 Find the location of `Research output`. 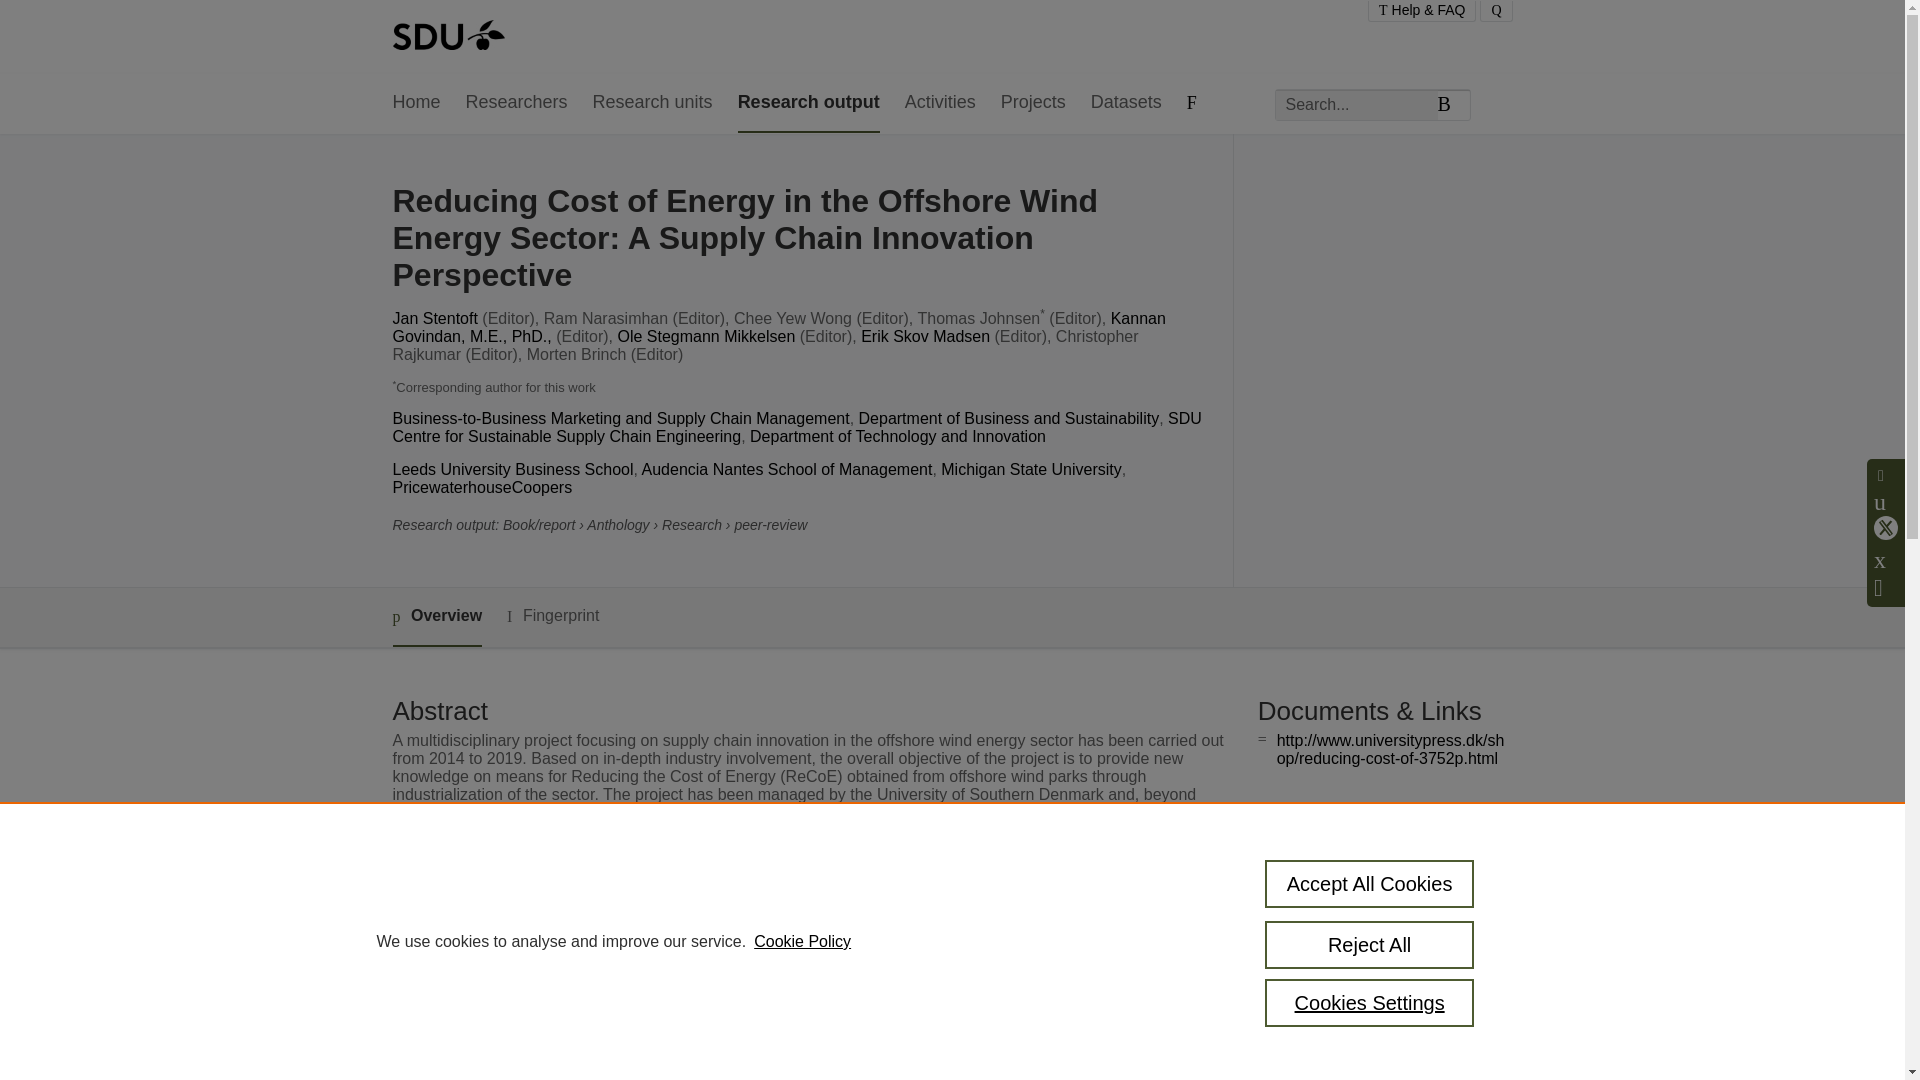

Research output is located at coordinates (808, 103).